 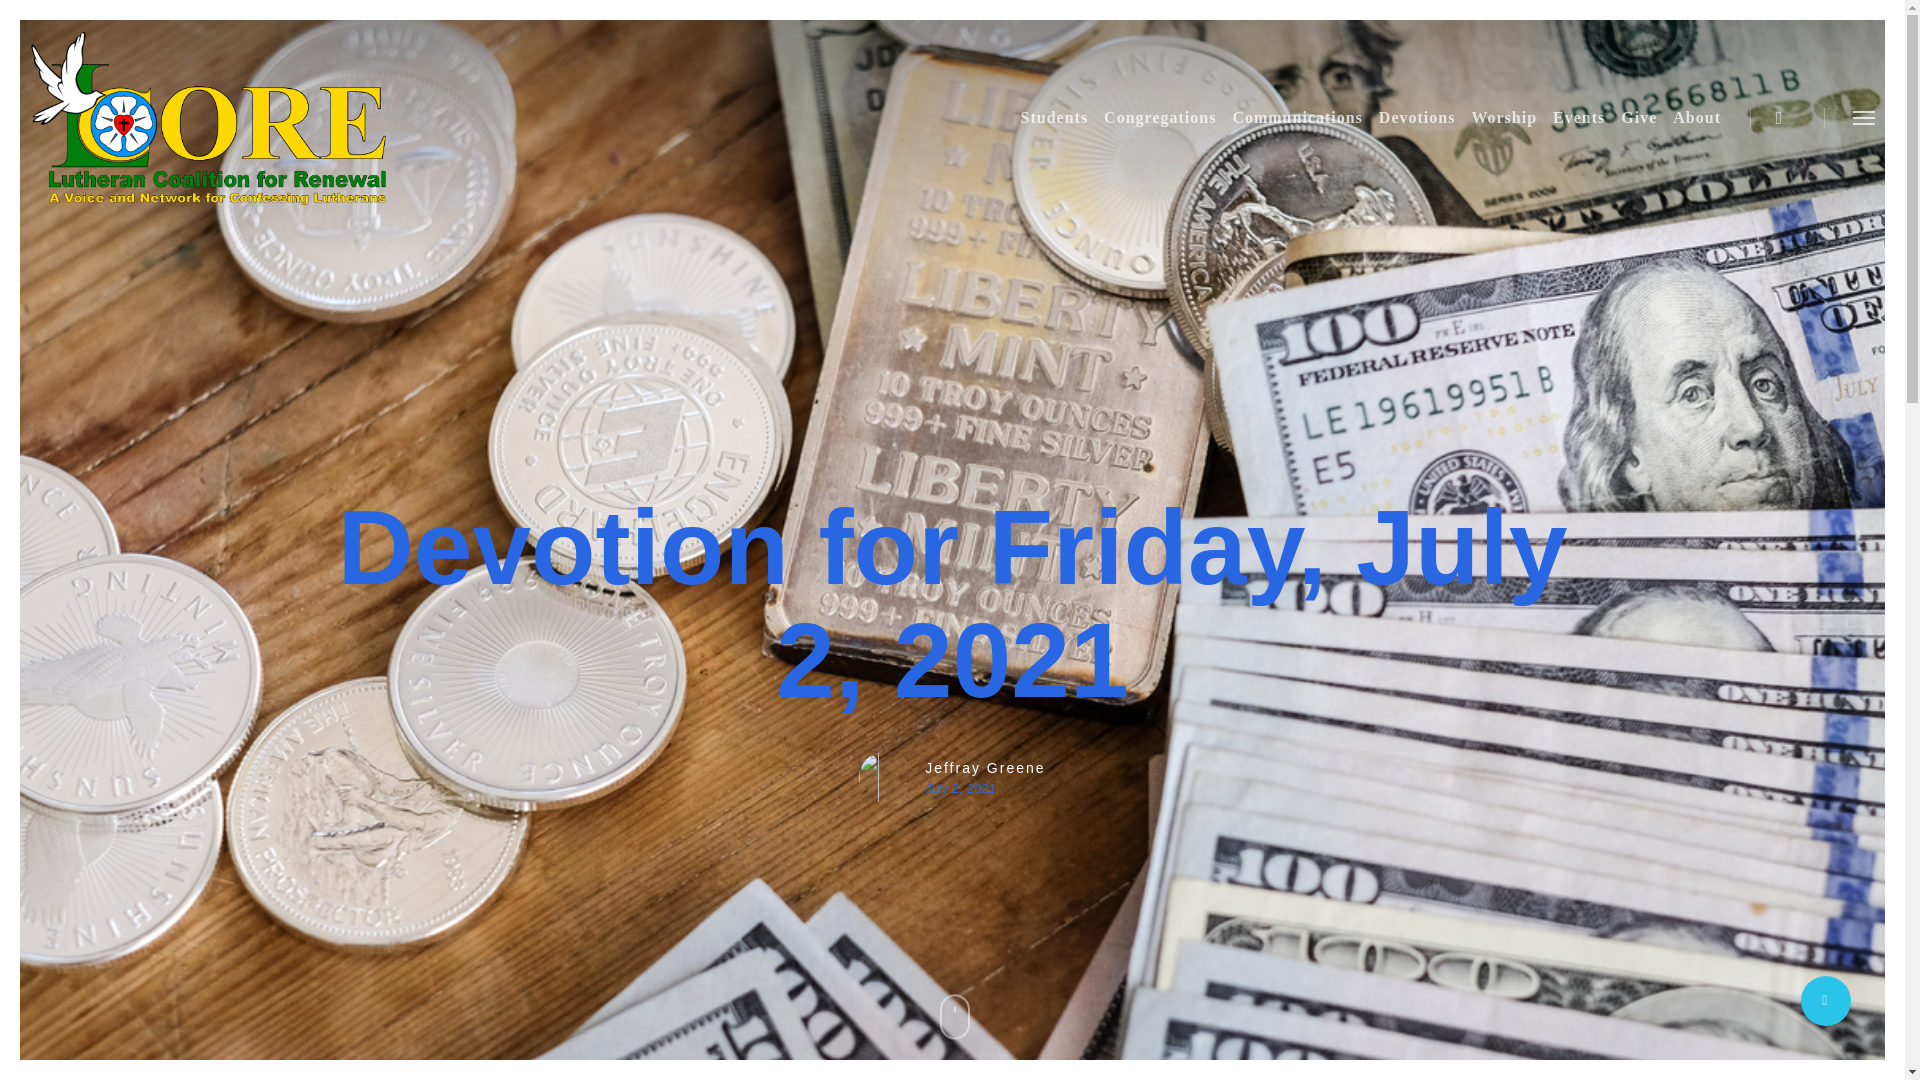 What do you see at coordinates (1054, 118) in the screenshot?
I see `Students` at bounding box center [1054, 118].